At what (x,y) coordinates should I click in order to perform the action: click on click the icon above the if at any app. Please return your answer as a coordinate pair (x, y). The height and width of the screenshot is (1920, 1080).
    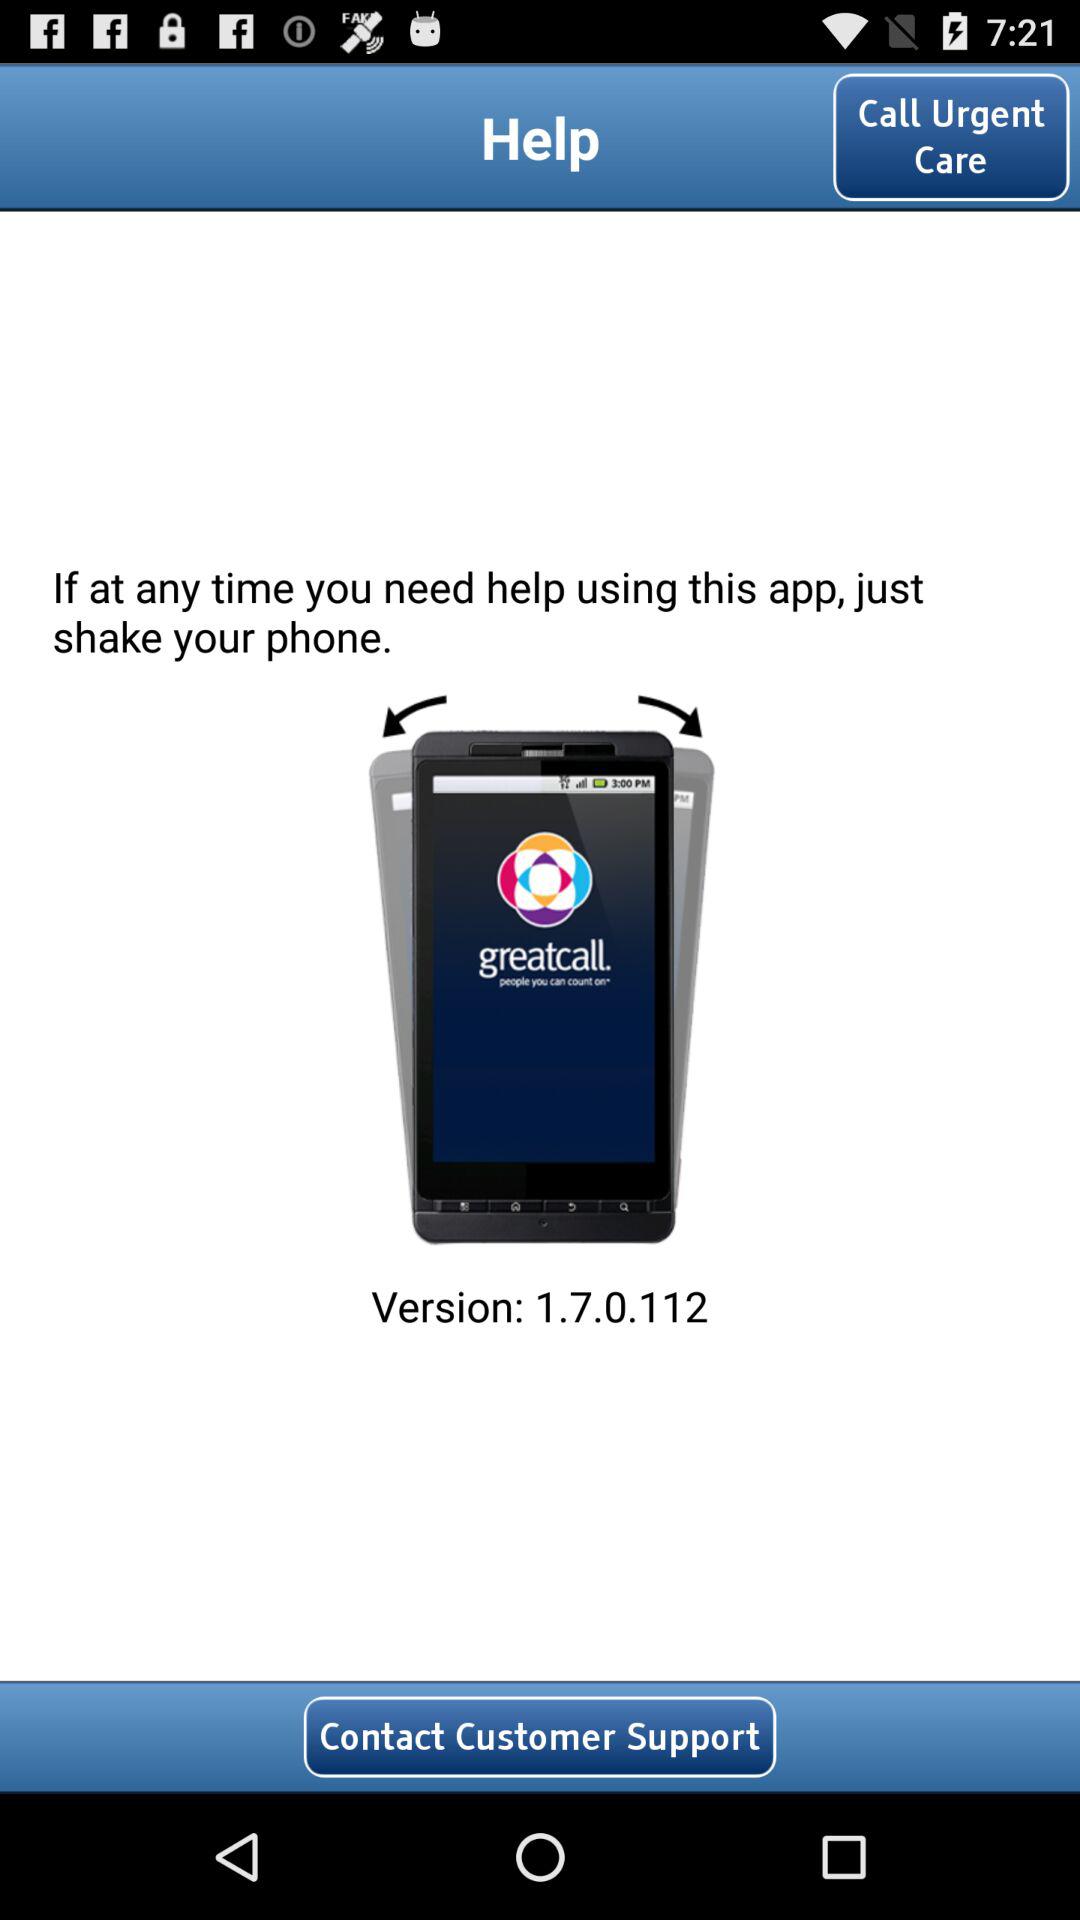
    Looking at the image, I should click on (951, 136).